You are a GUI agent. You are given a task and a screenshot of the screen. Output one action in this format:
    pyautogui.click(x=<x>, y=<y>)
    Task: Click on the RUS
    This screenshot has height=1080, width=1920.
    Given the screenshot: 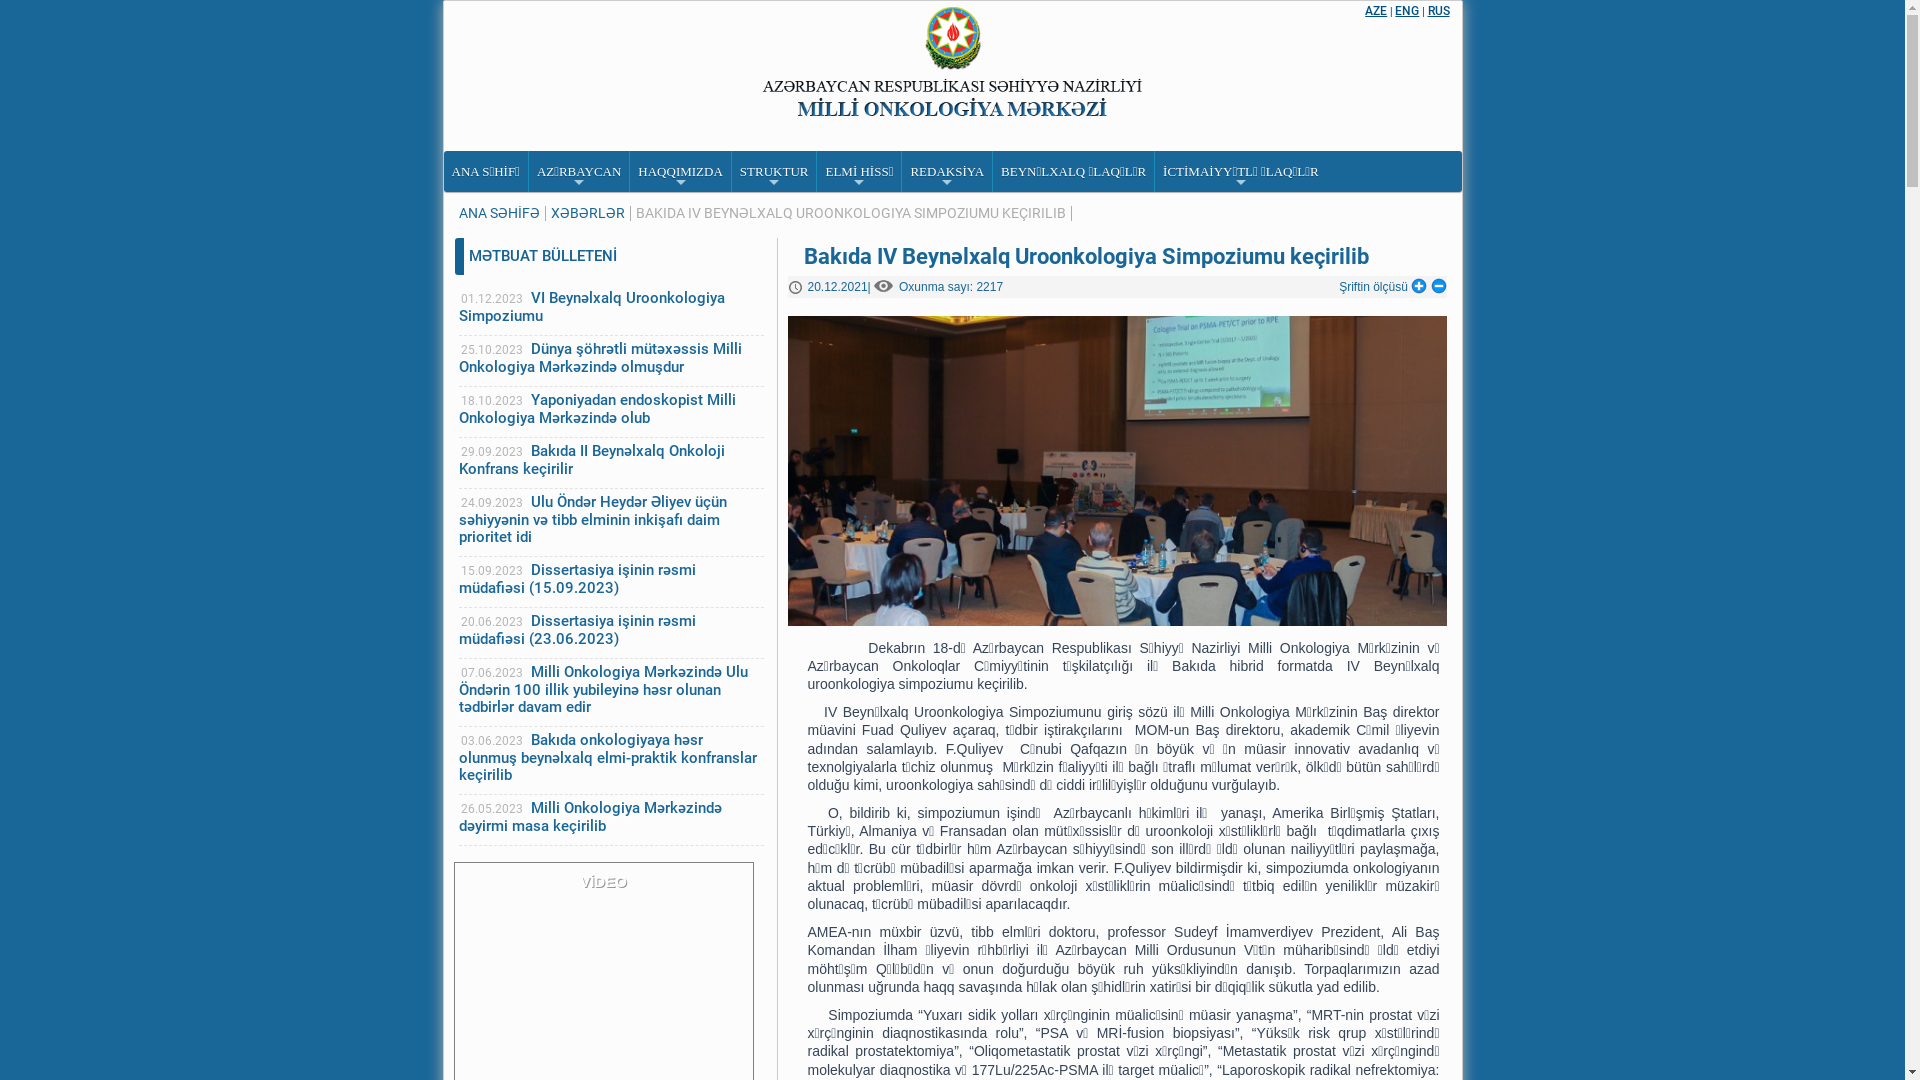 What is the action you would take?
    pyautogui.click(x=1439, y=11)
    